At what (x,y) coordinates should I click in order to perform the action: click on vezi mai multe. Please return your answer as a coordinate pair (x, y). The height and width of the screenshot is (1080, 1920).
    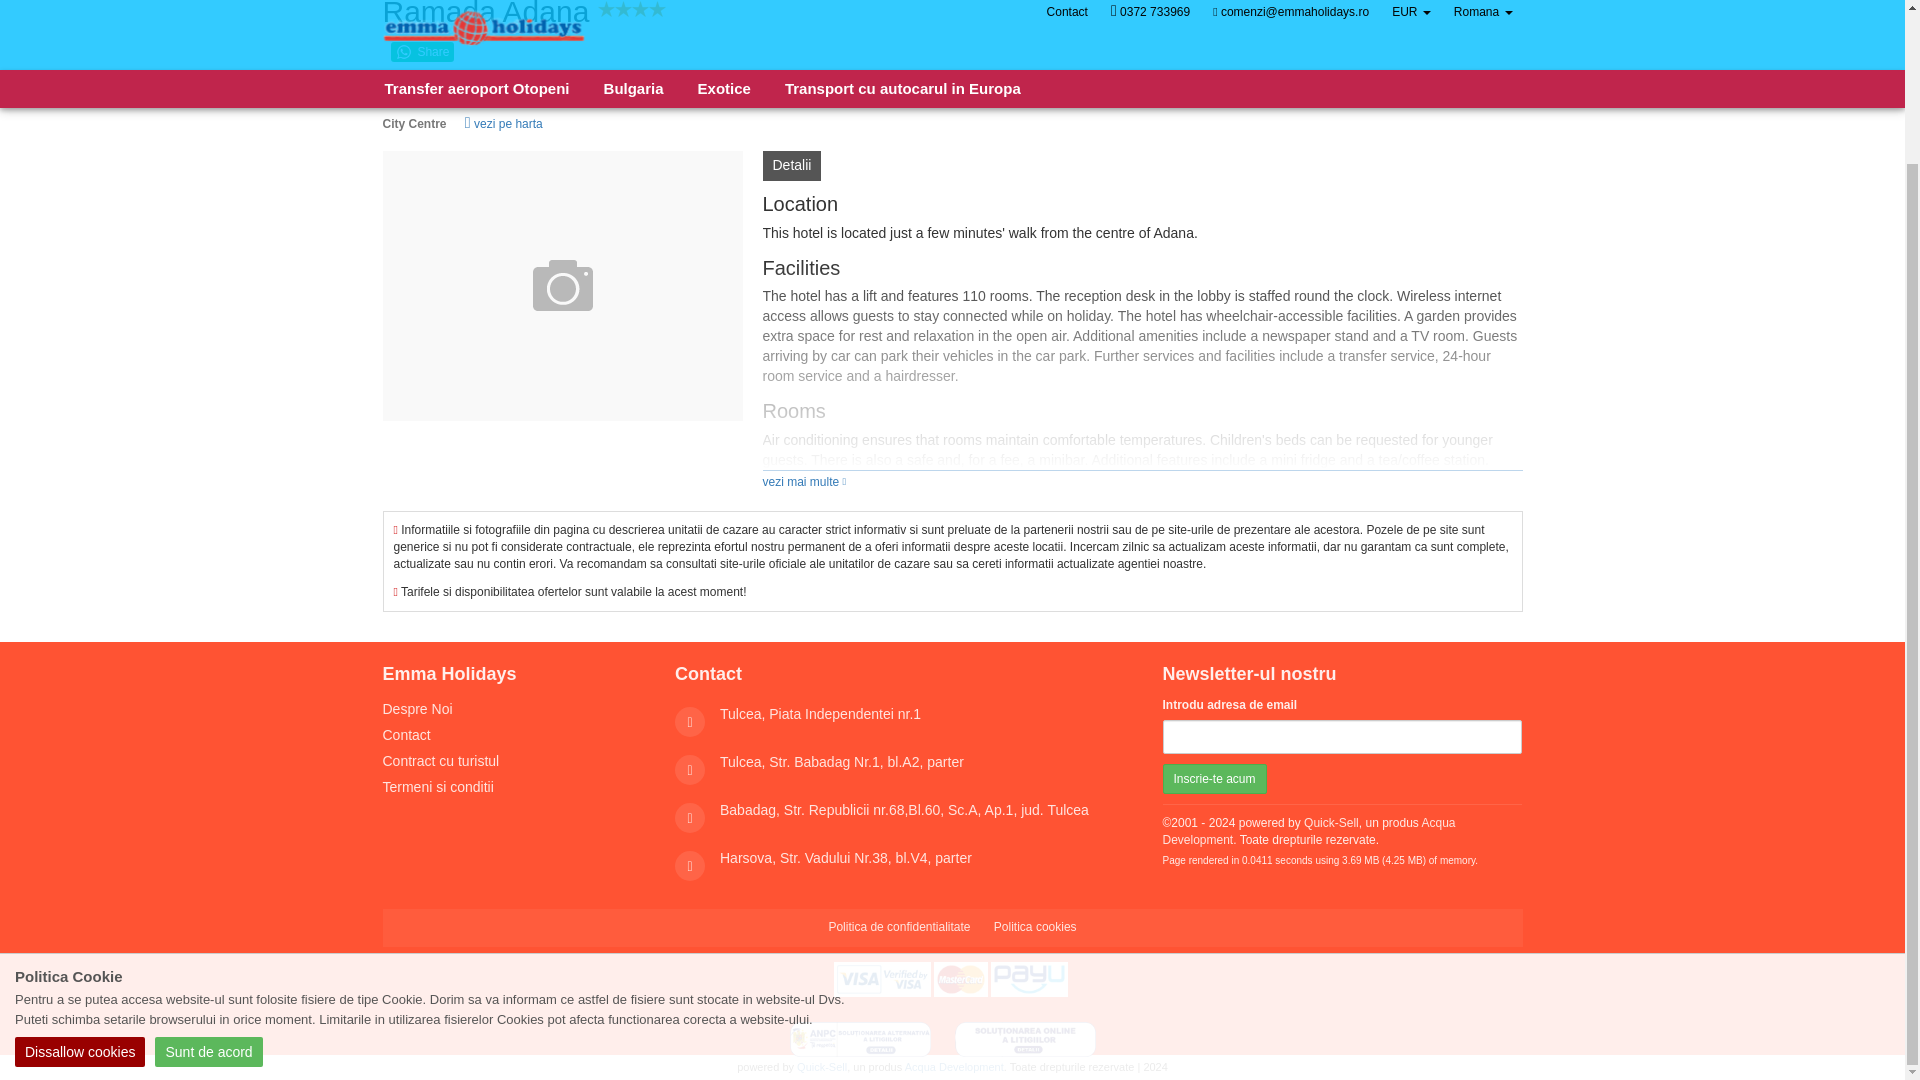
    Looking at the image, I should click on (804, 482).